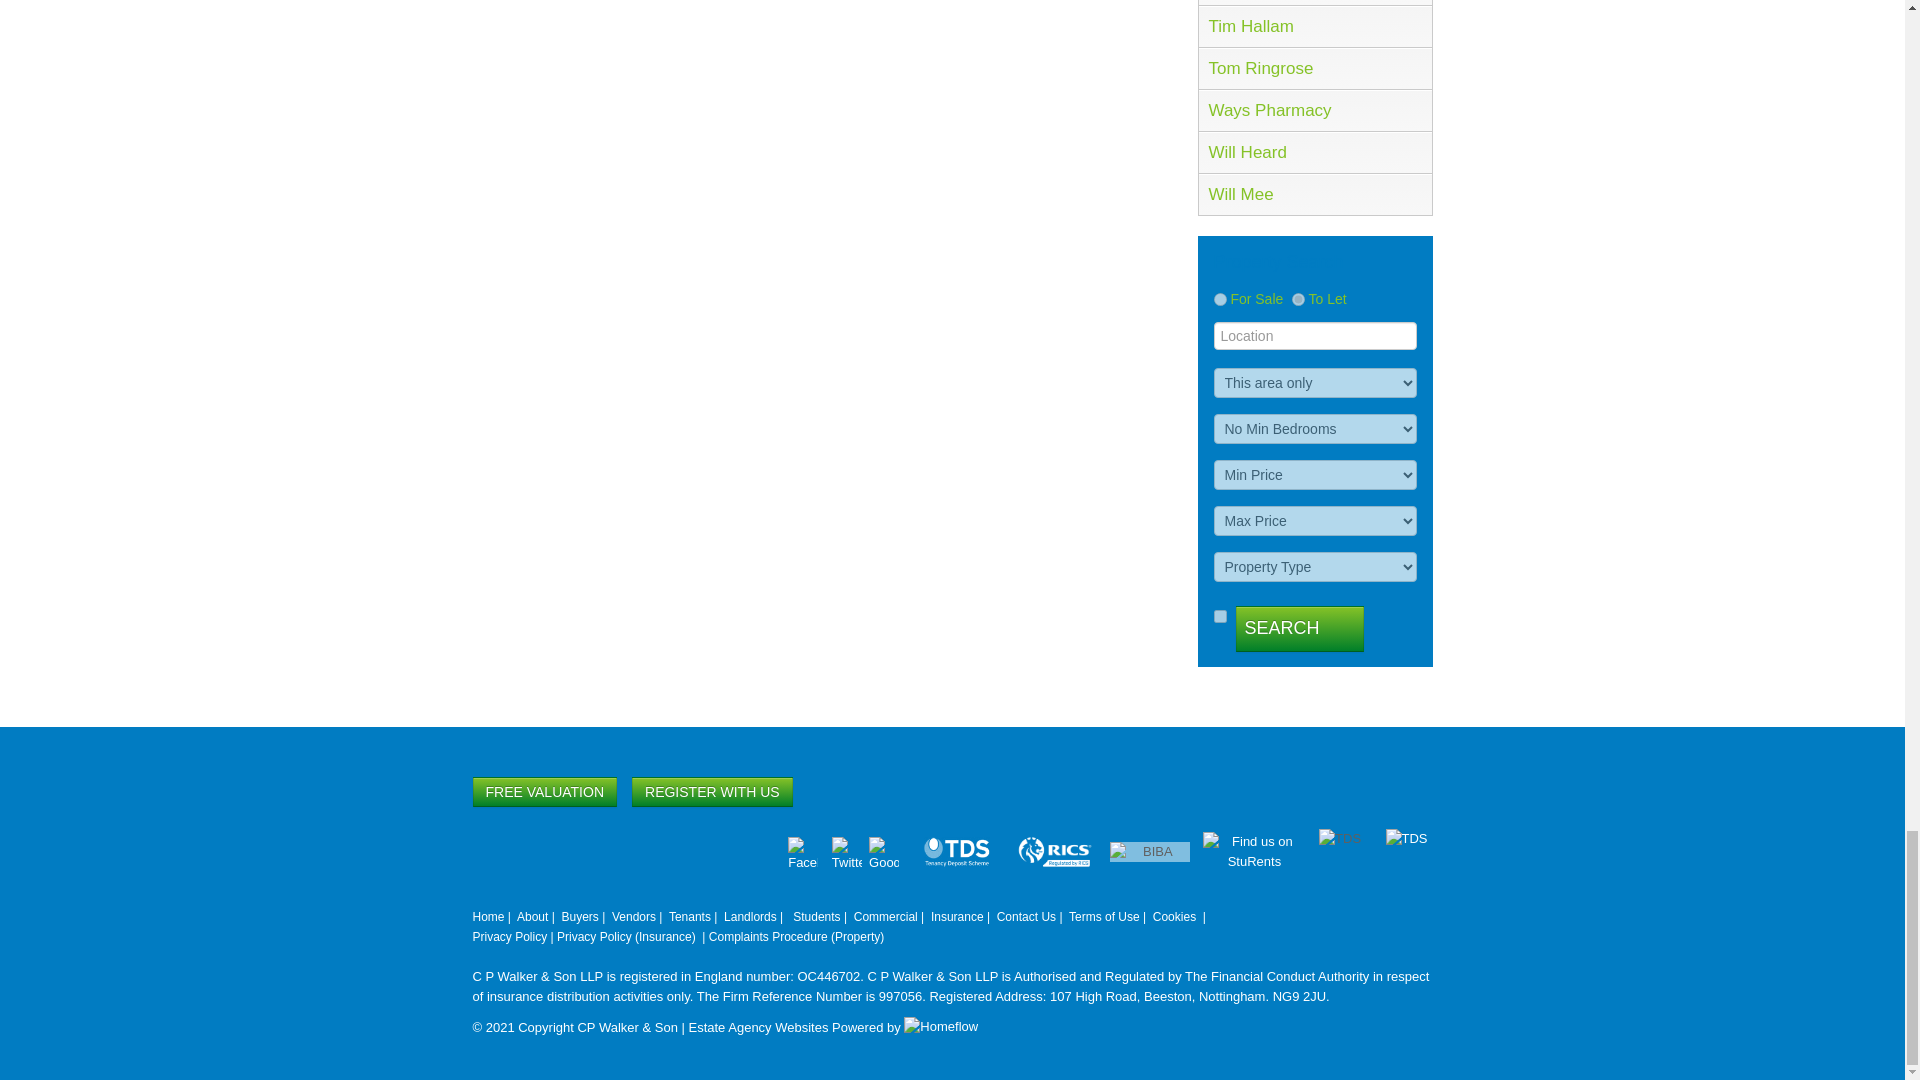 The width and height of the screenshot is (1920, 1080). What do you see at coordinates (1298, 298) in the screenshot?
I see `lettings` at bounding box center [1298, 298].